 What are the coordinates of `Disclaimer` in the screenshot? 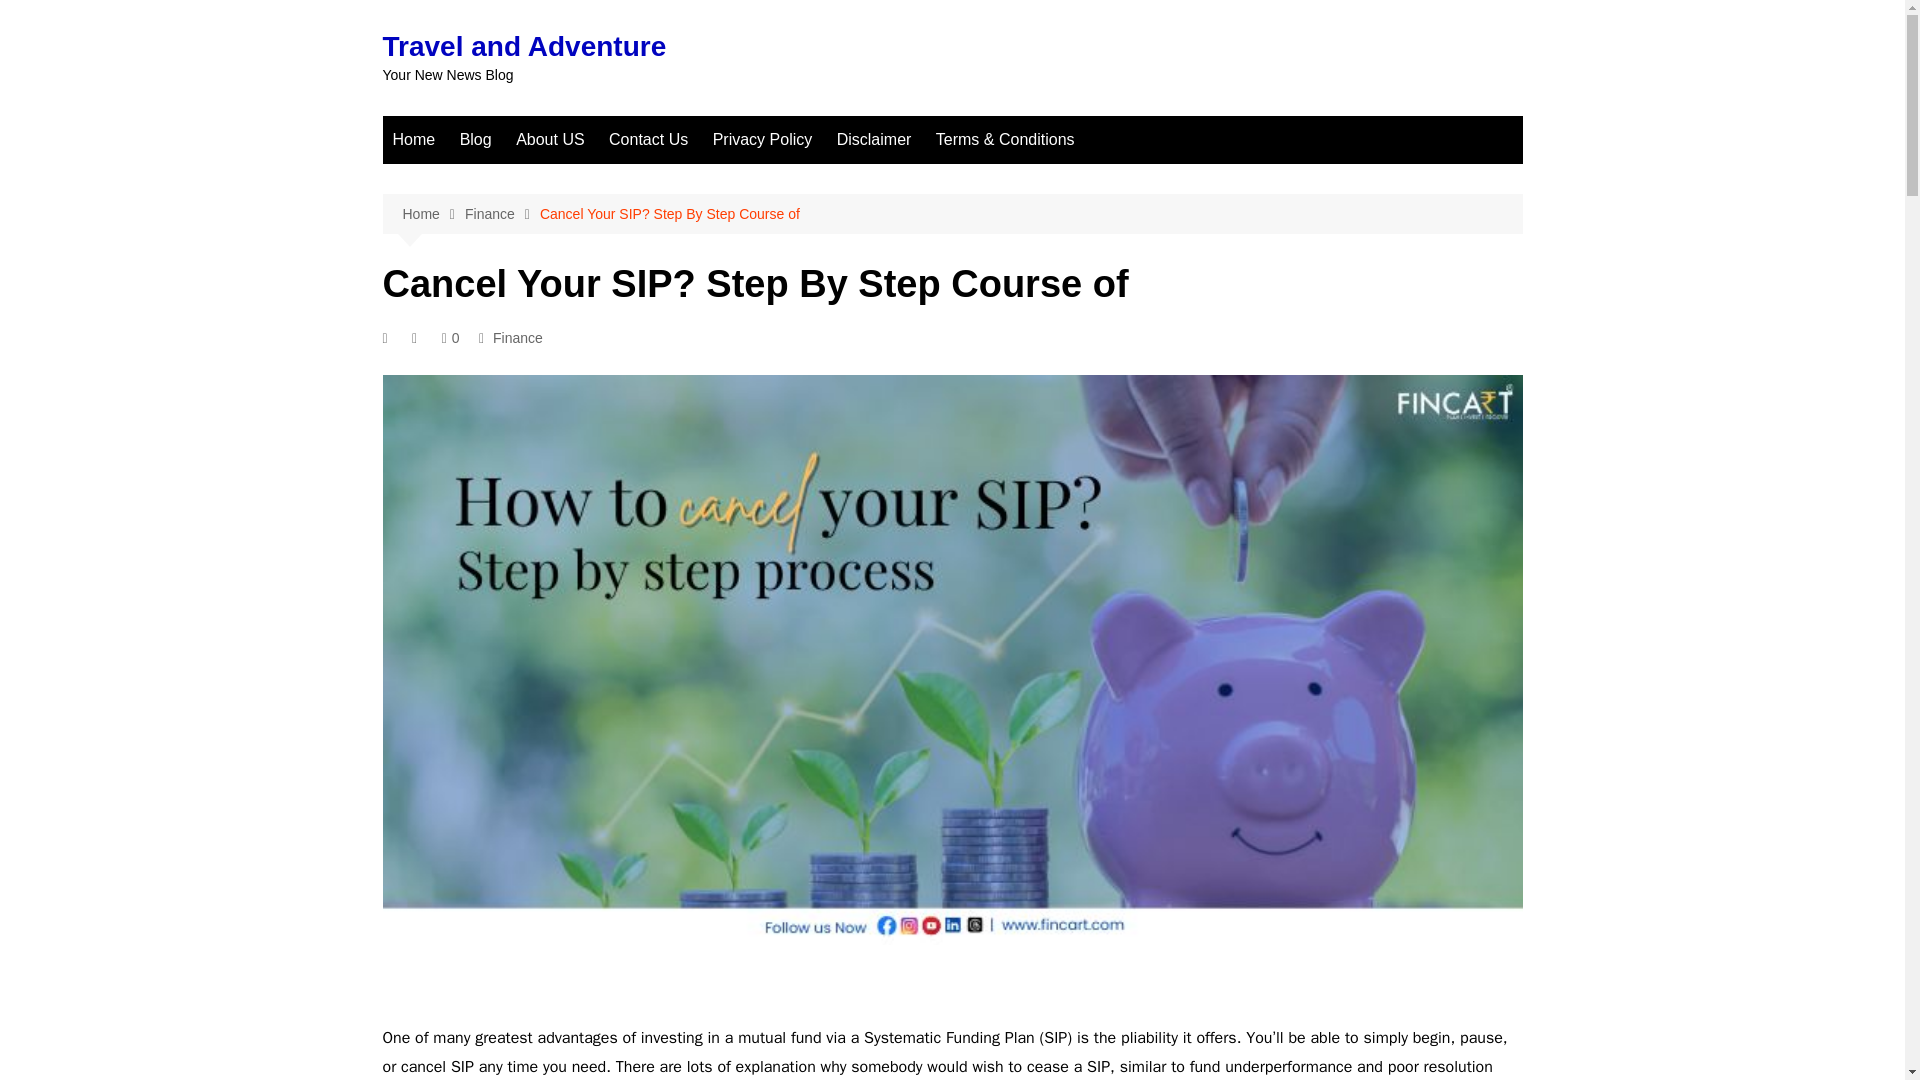 It's located at (874, 140).